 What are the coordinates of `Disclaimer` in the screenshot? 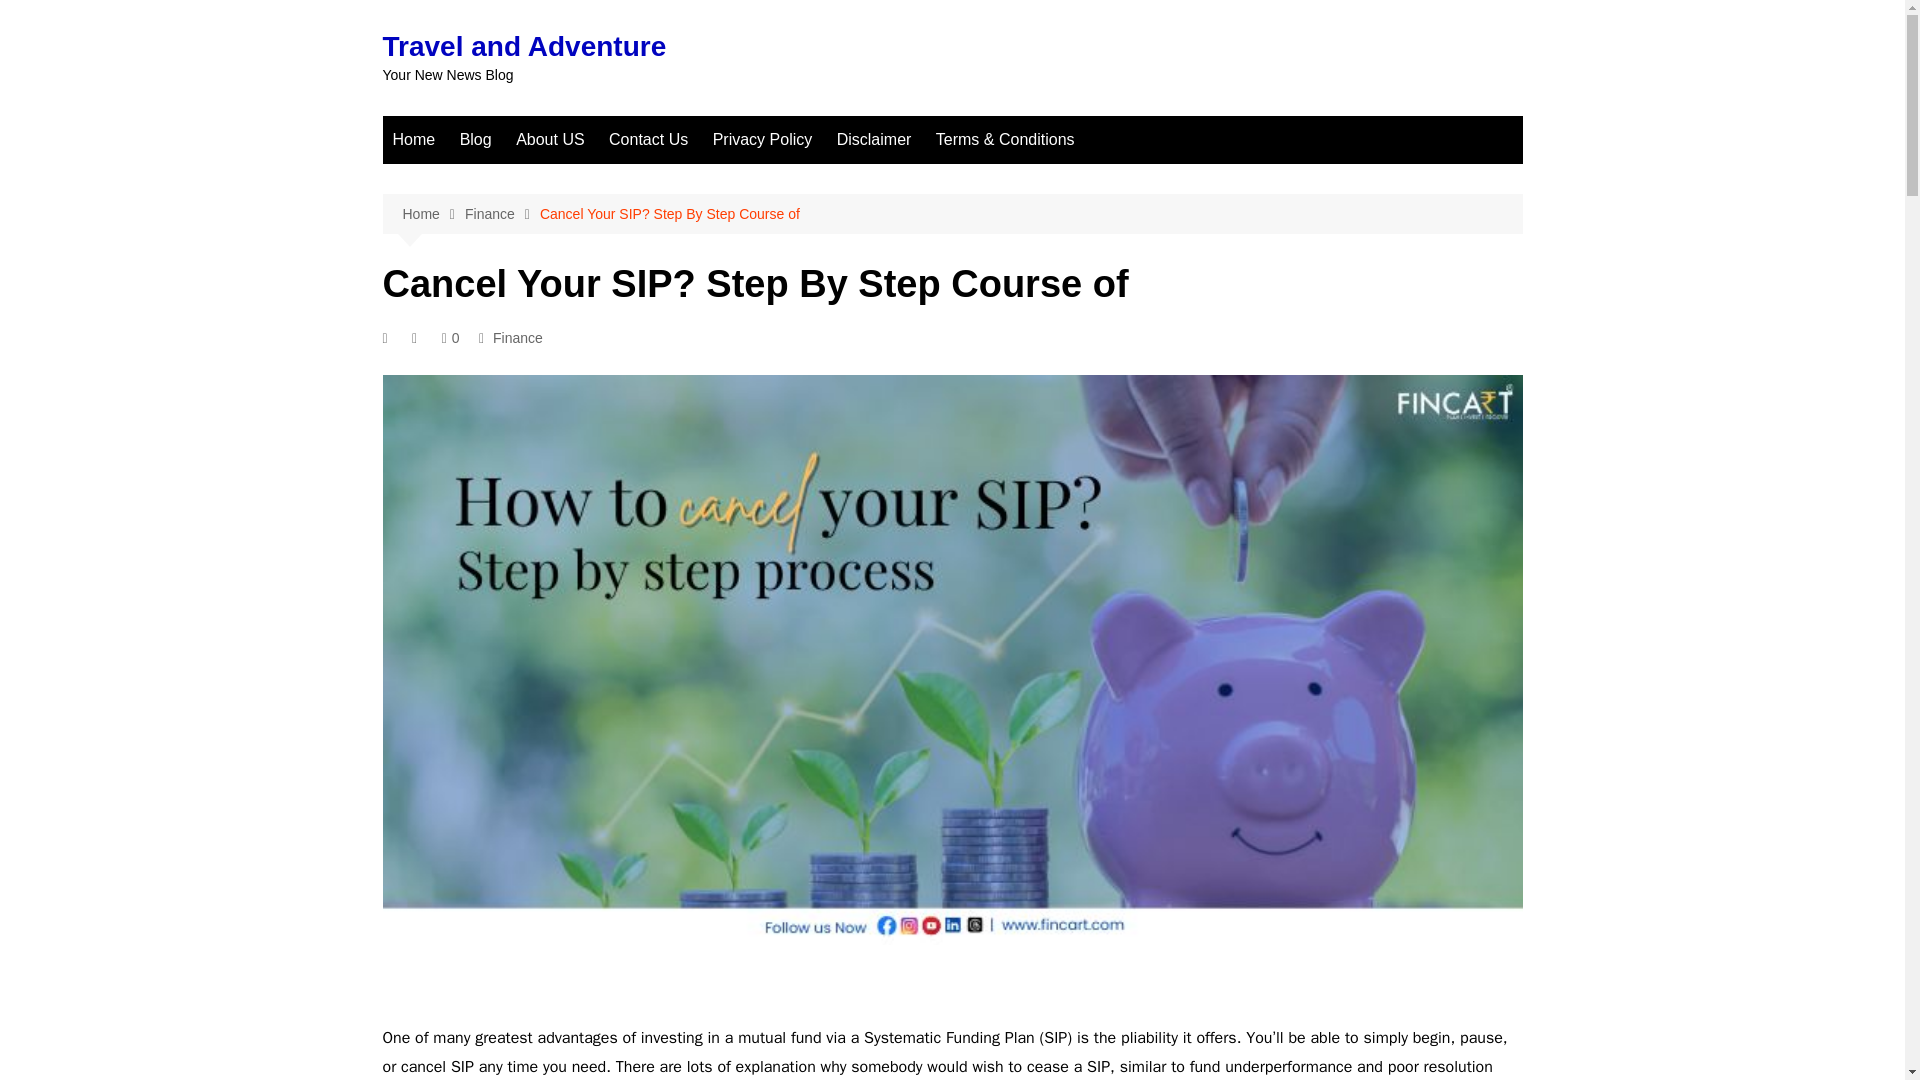 It's located at (874, 140).